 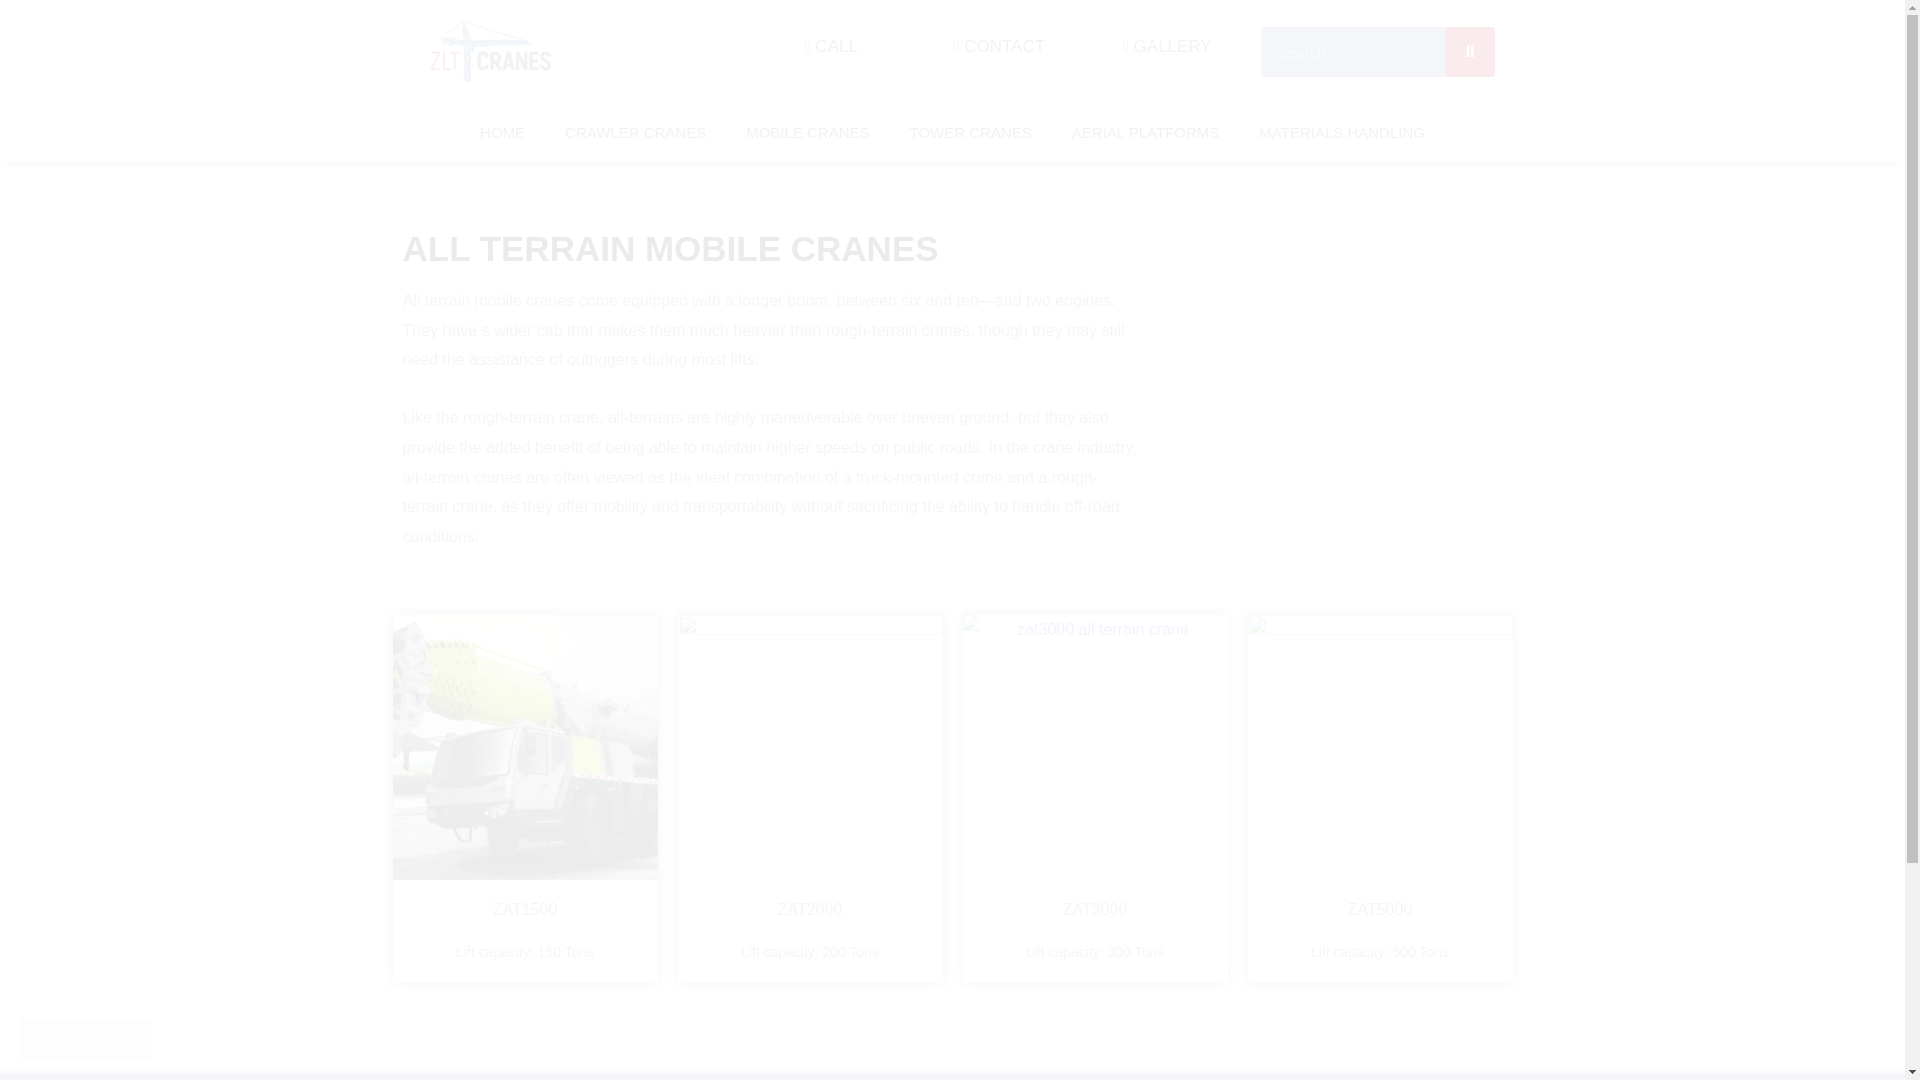 I want to click on HOME, so click(x=502, y=132).